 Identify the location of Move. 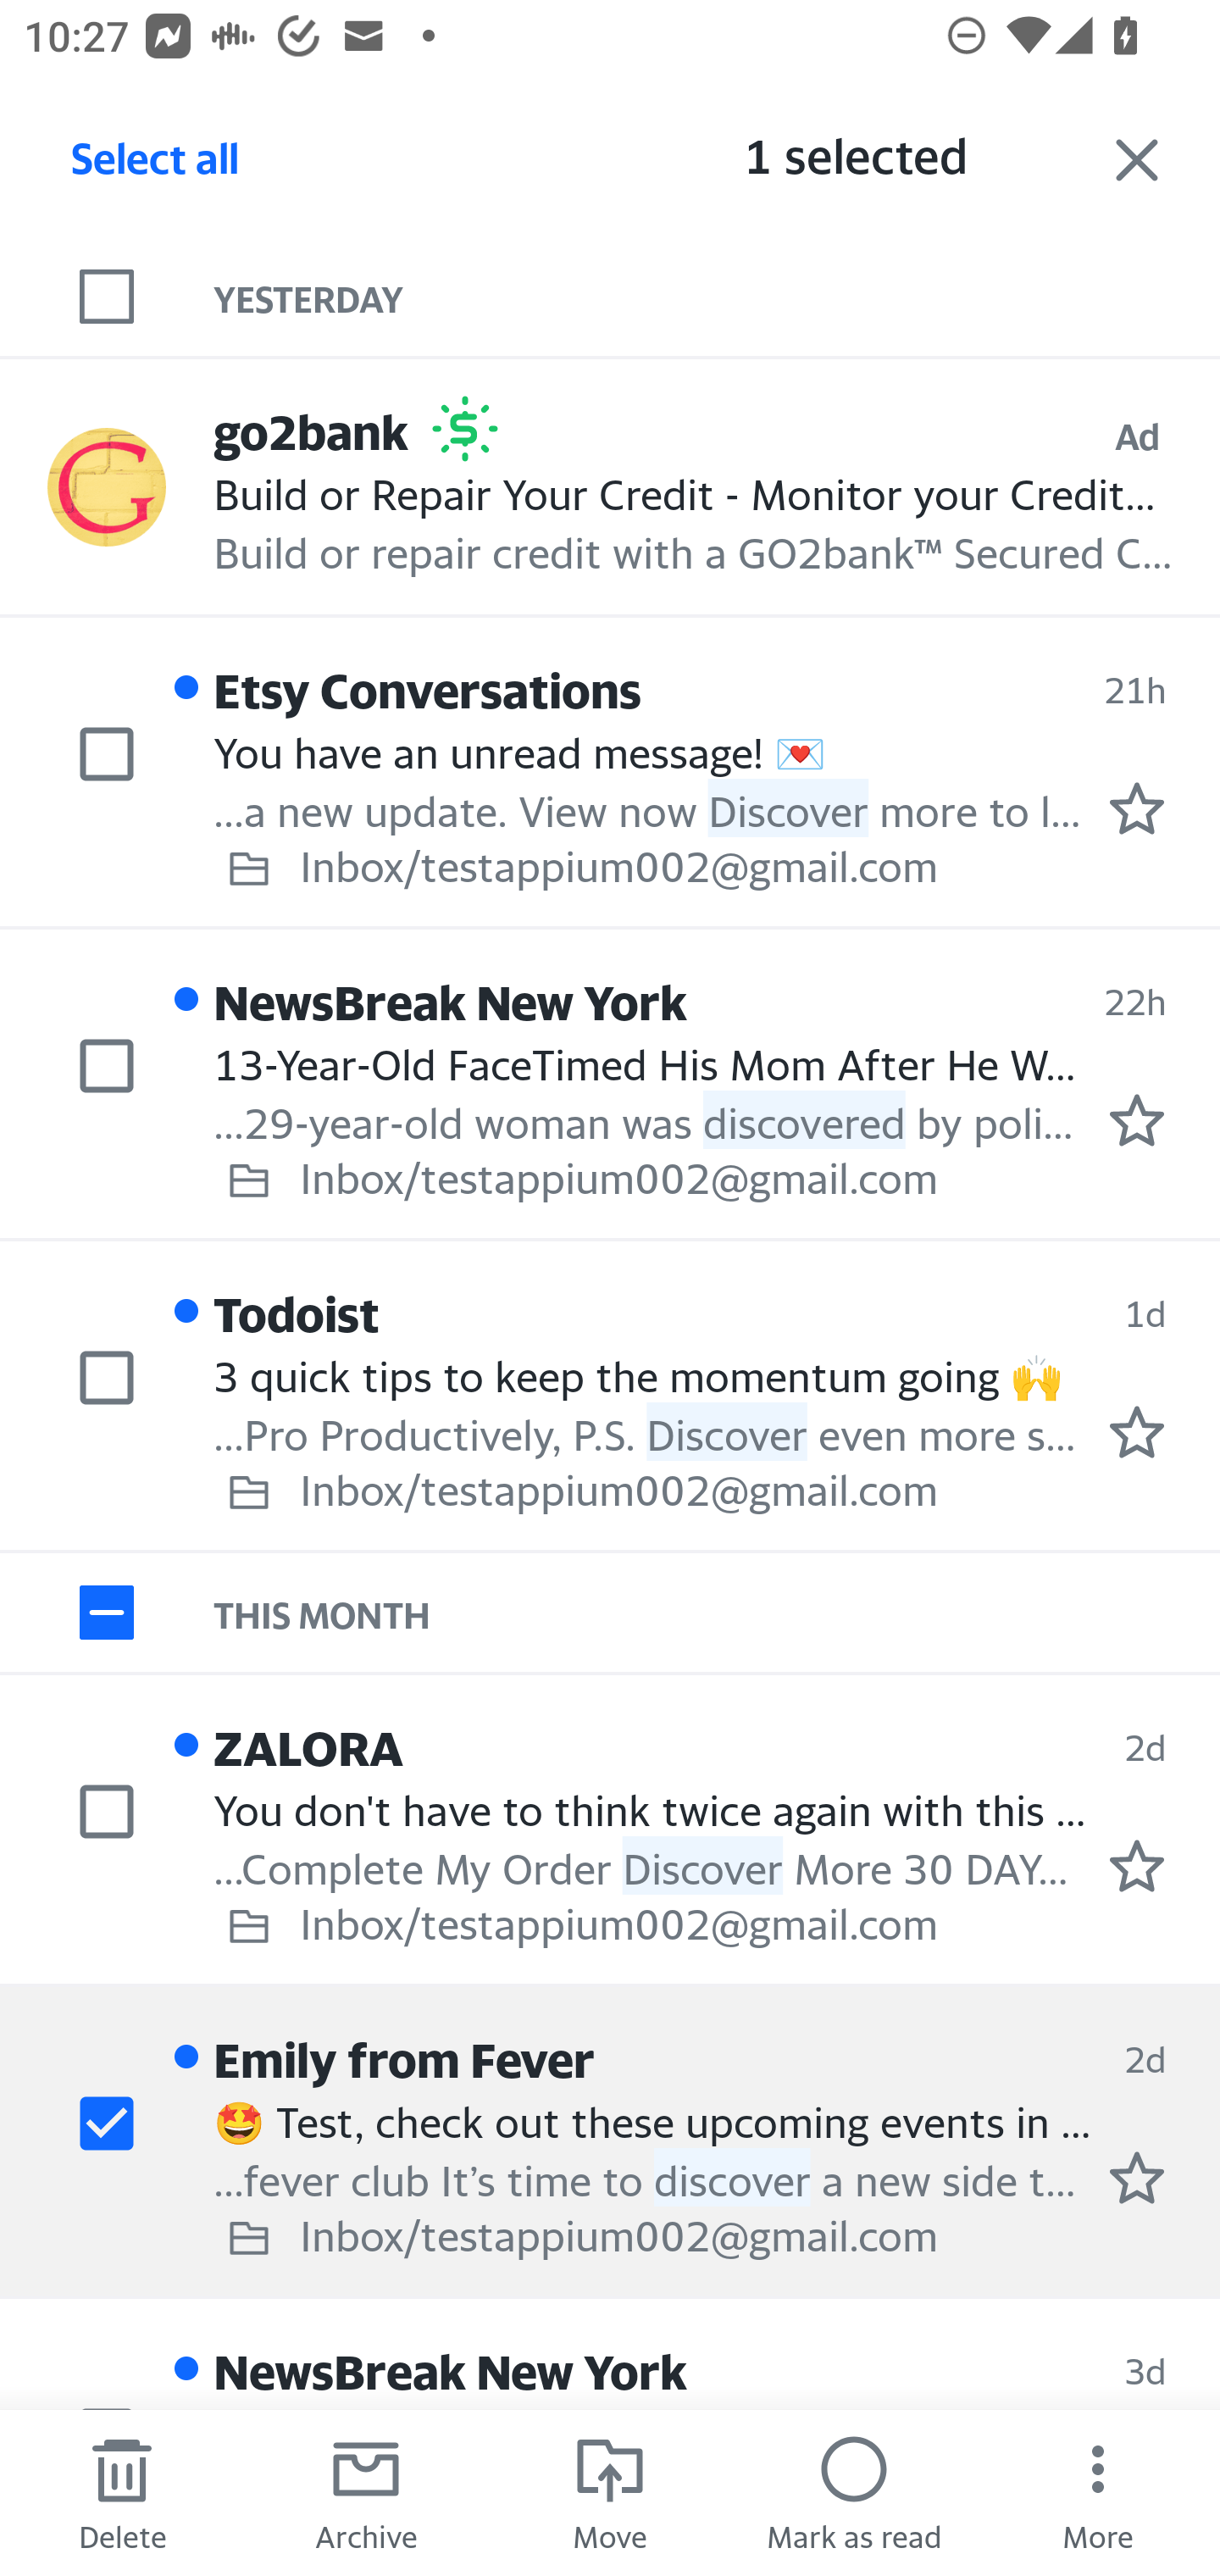
(610, 2493).